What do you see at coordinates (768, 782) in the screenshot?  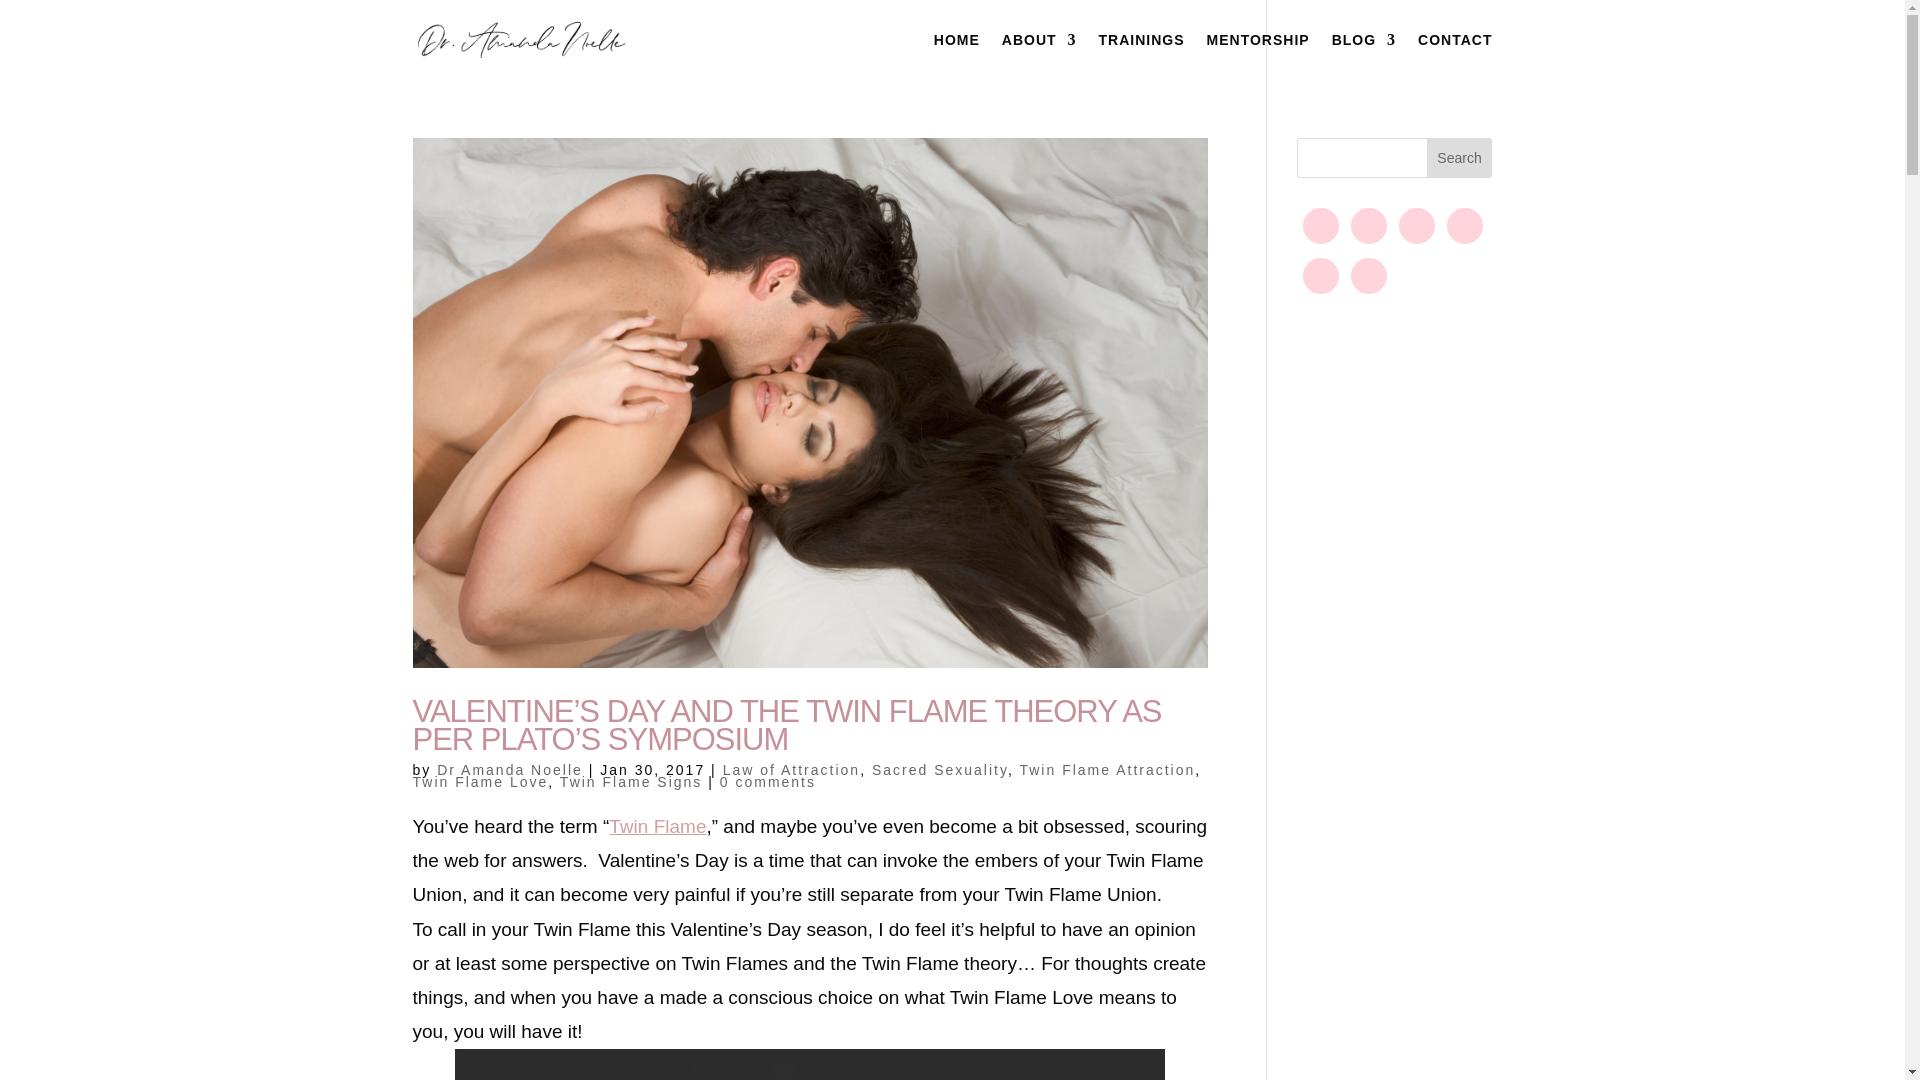 I see `0 comments` at bounding box center [768, 782].